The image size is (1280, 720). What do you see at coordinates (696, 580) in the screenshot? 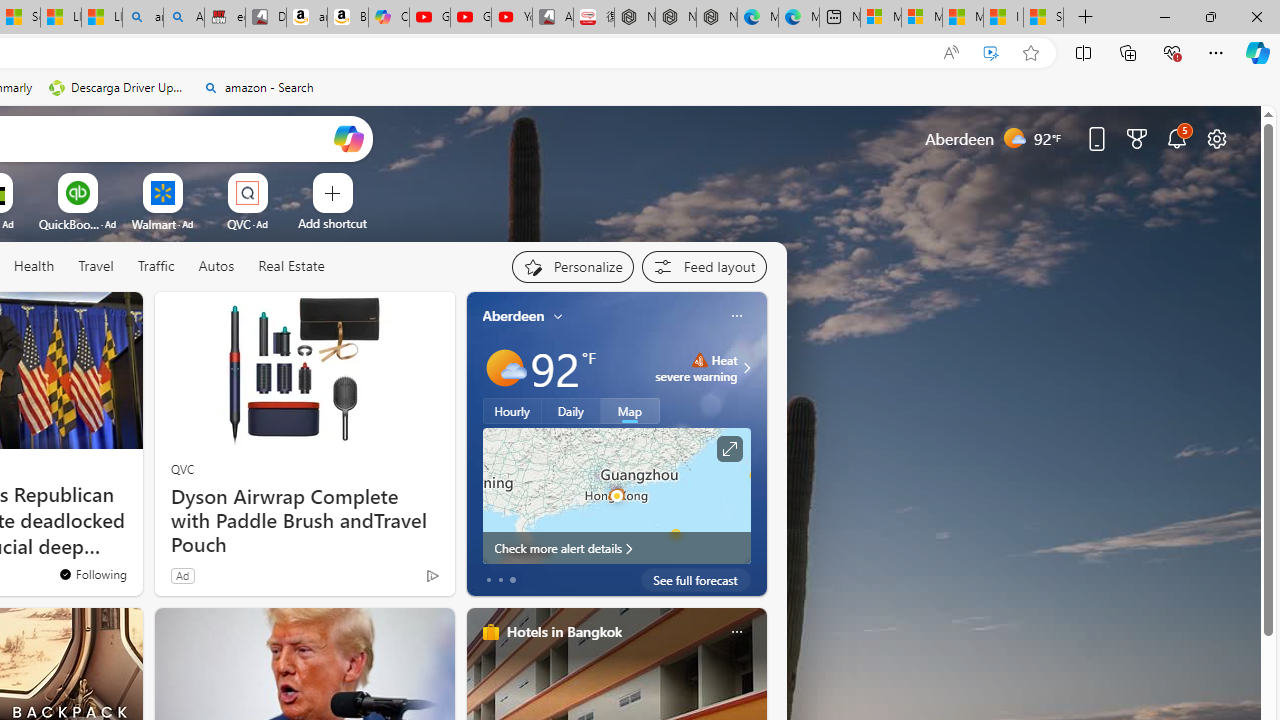
I see `See full forecast` at bounding box center [696, 580].